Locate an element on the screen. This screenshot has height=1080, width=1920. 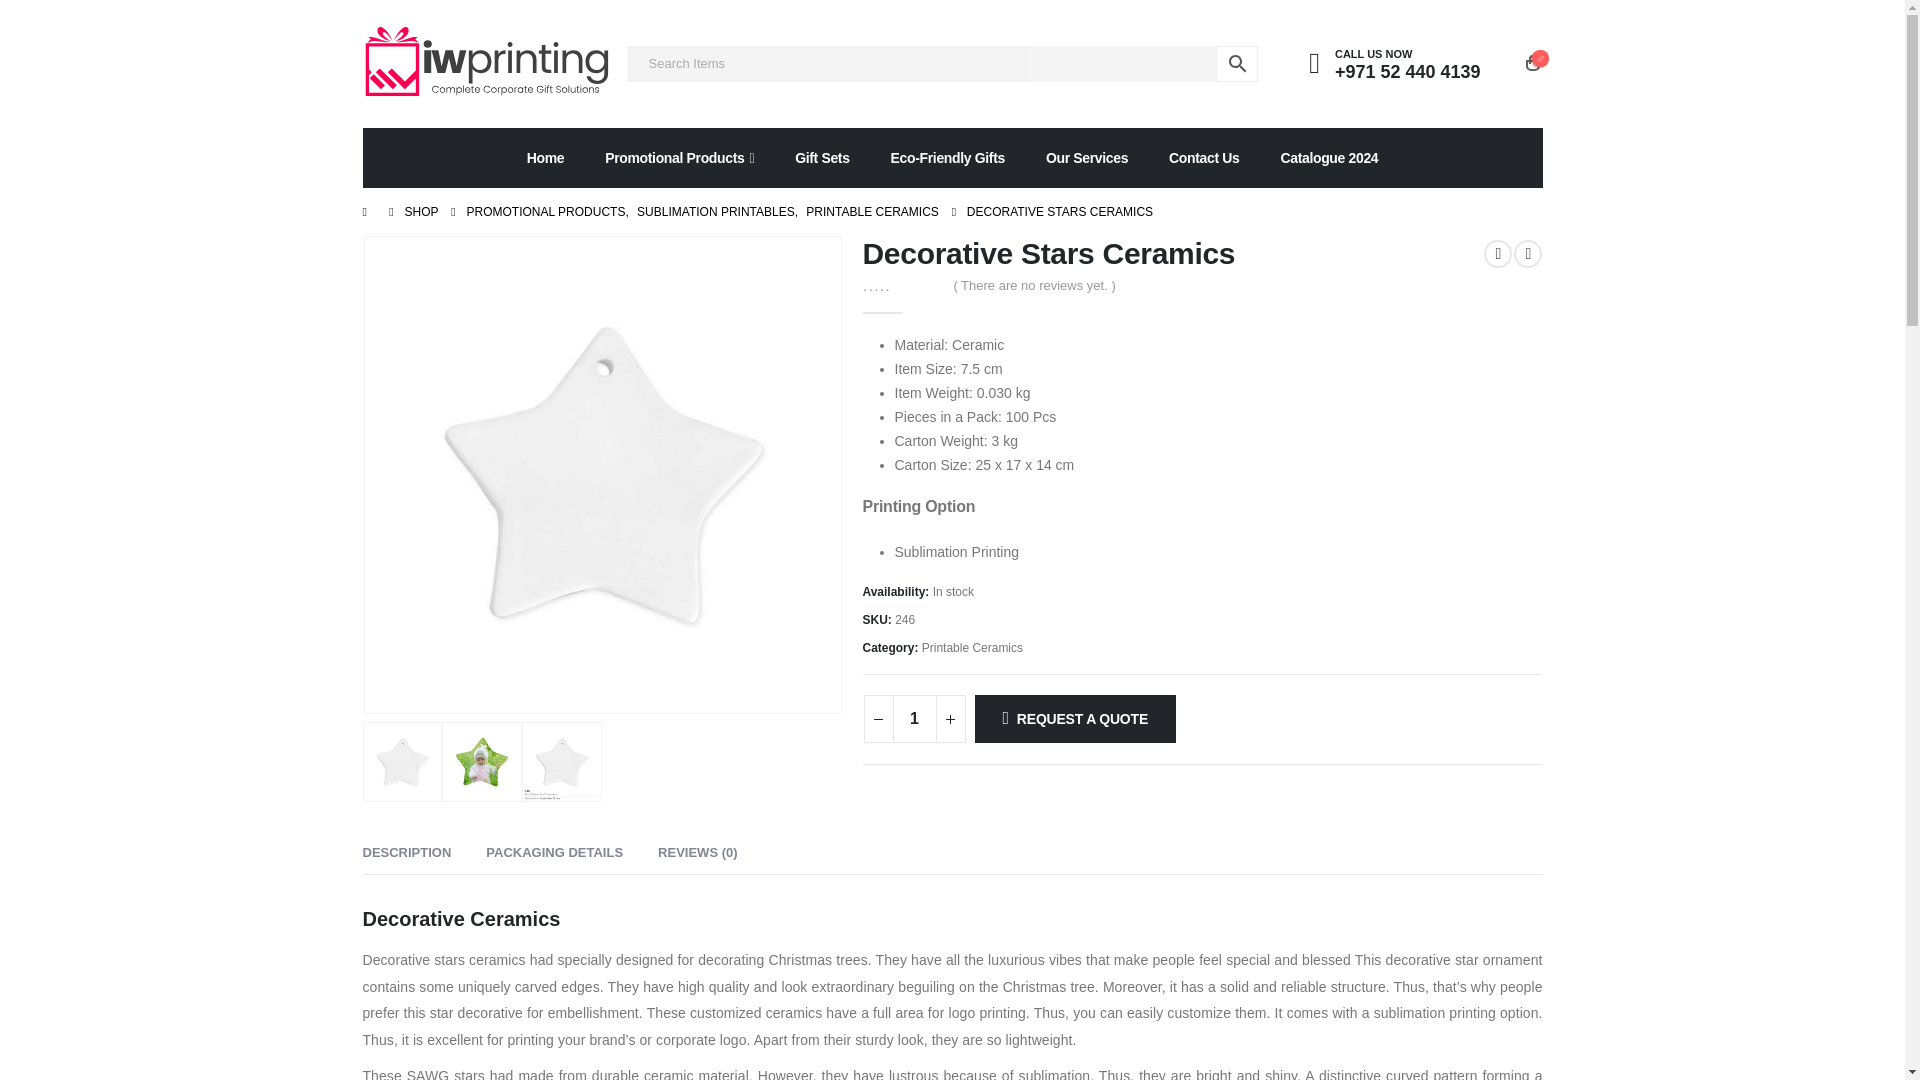
Home is located at coordinates (546, 158).